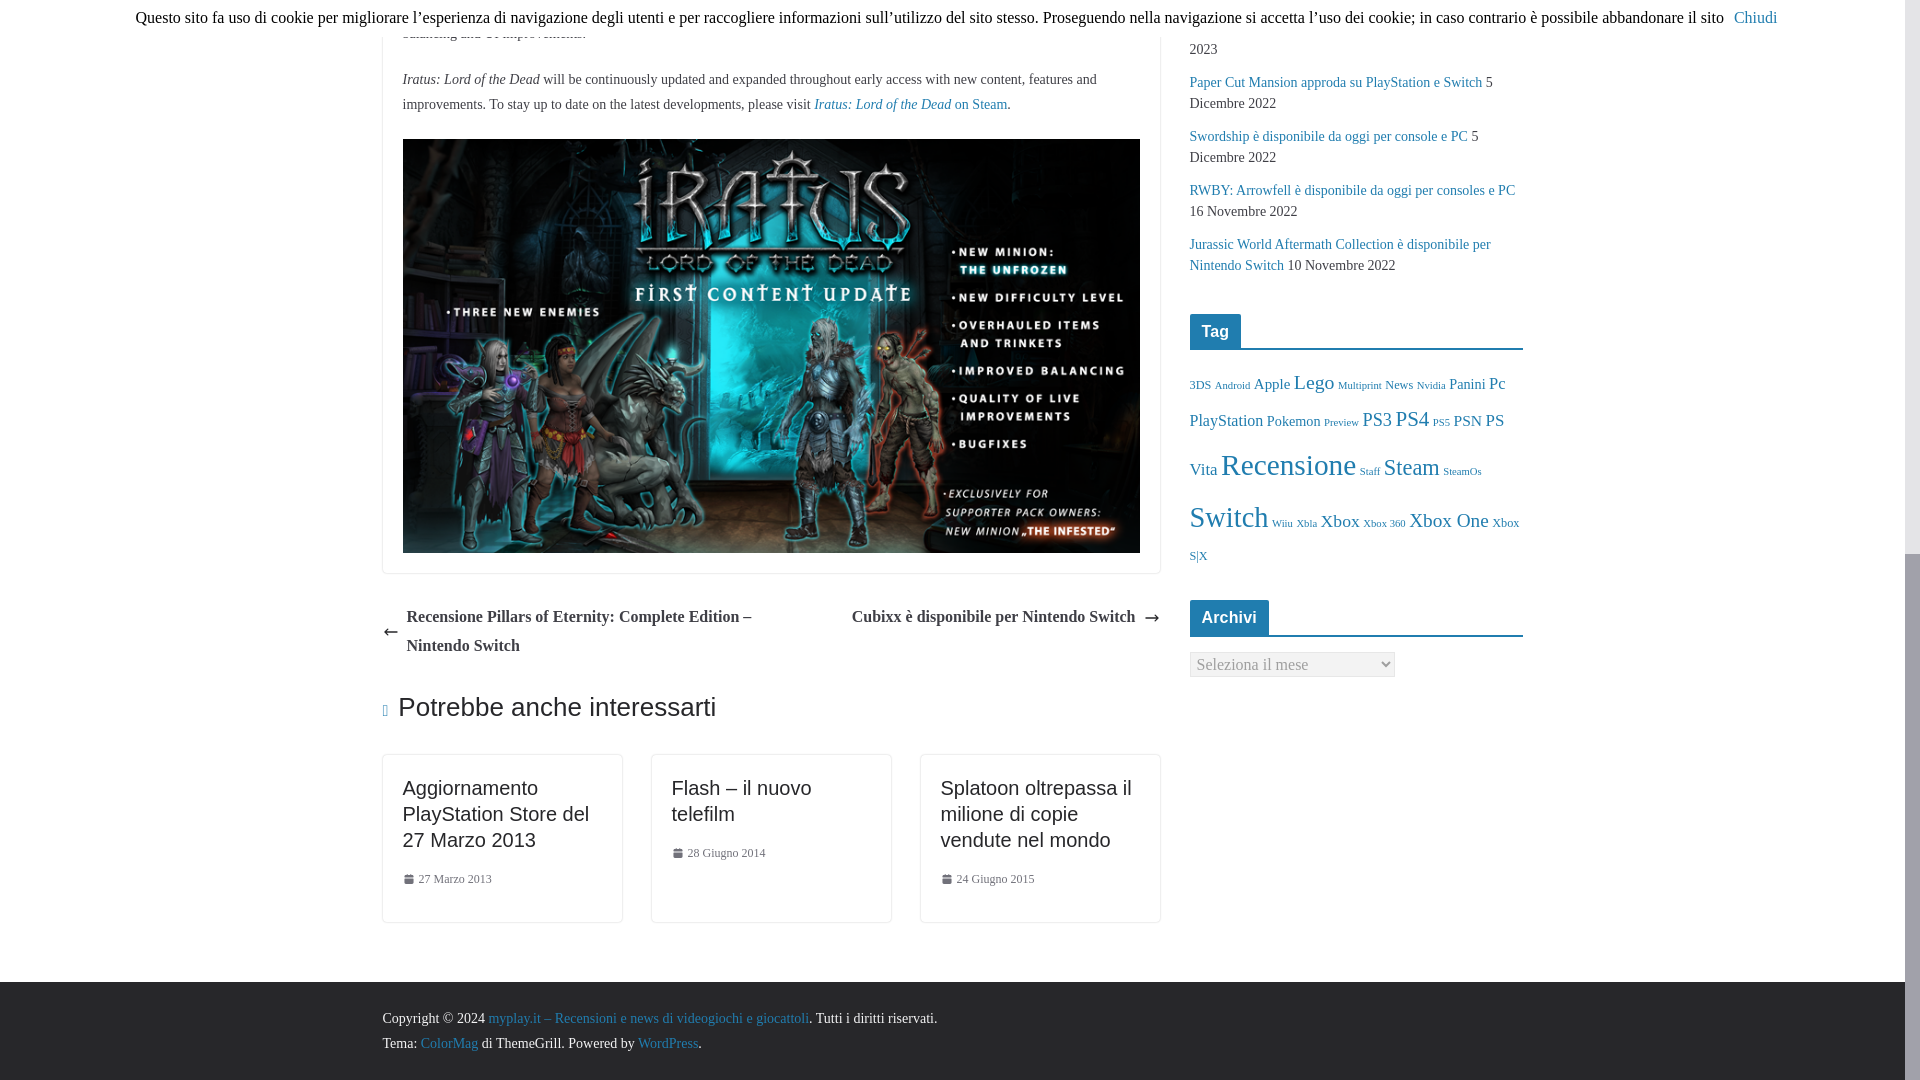 The width and height of the screenshot is (1920, 1080). Describe the element at coordinates (910, 104) in the screenshot. I see `Iratus: Lord of the Dead on Steam` at that location.